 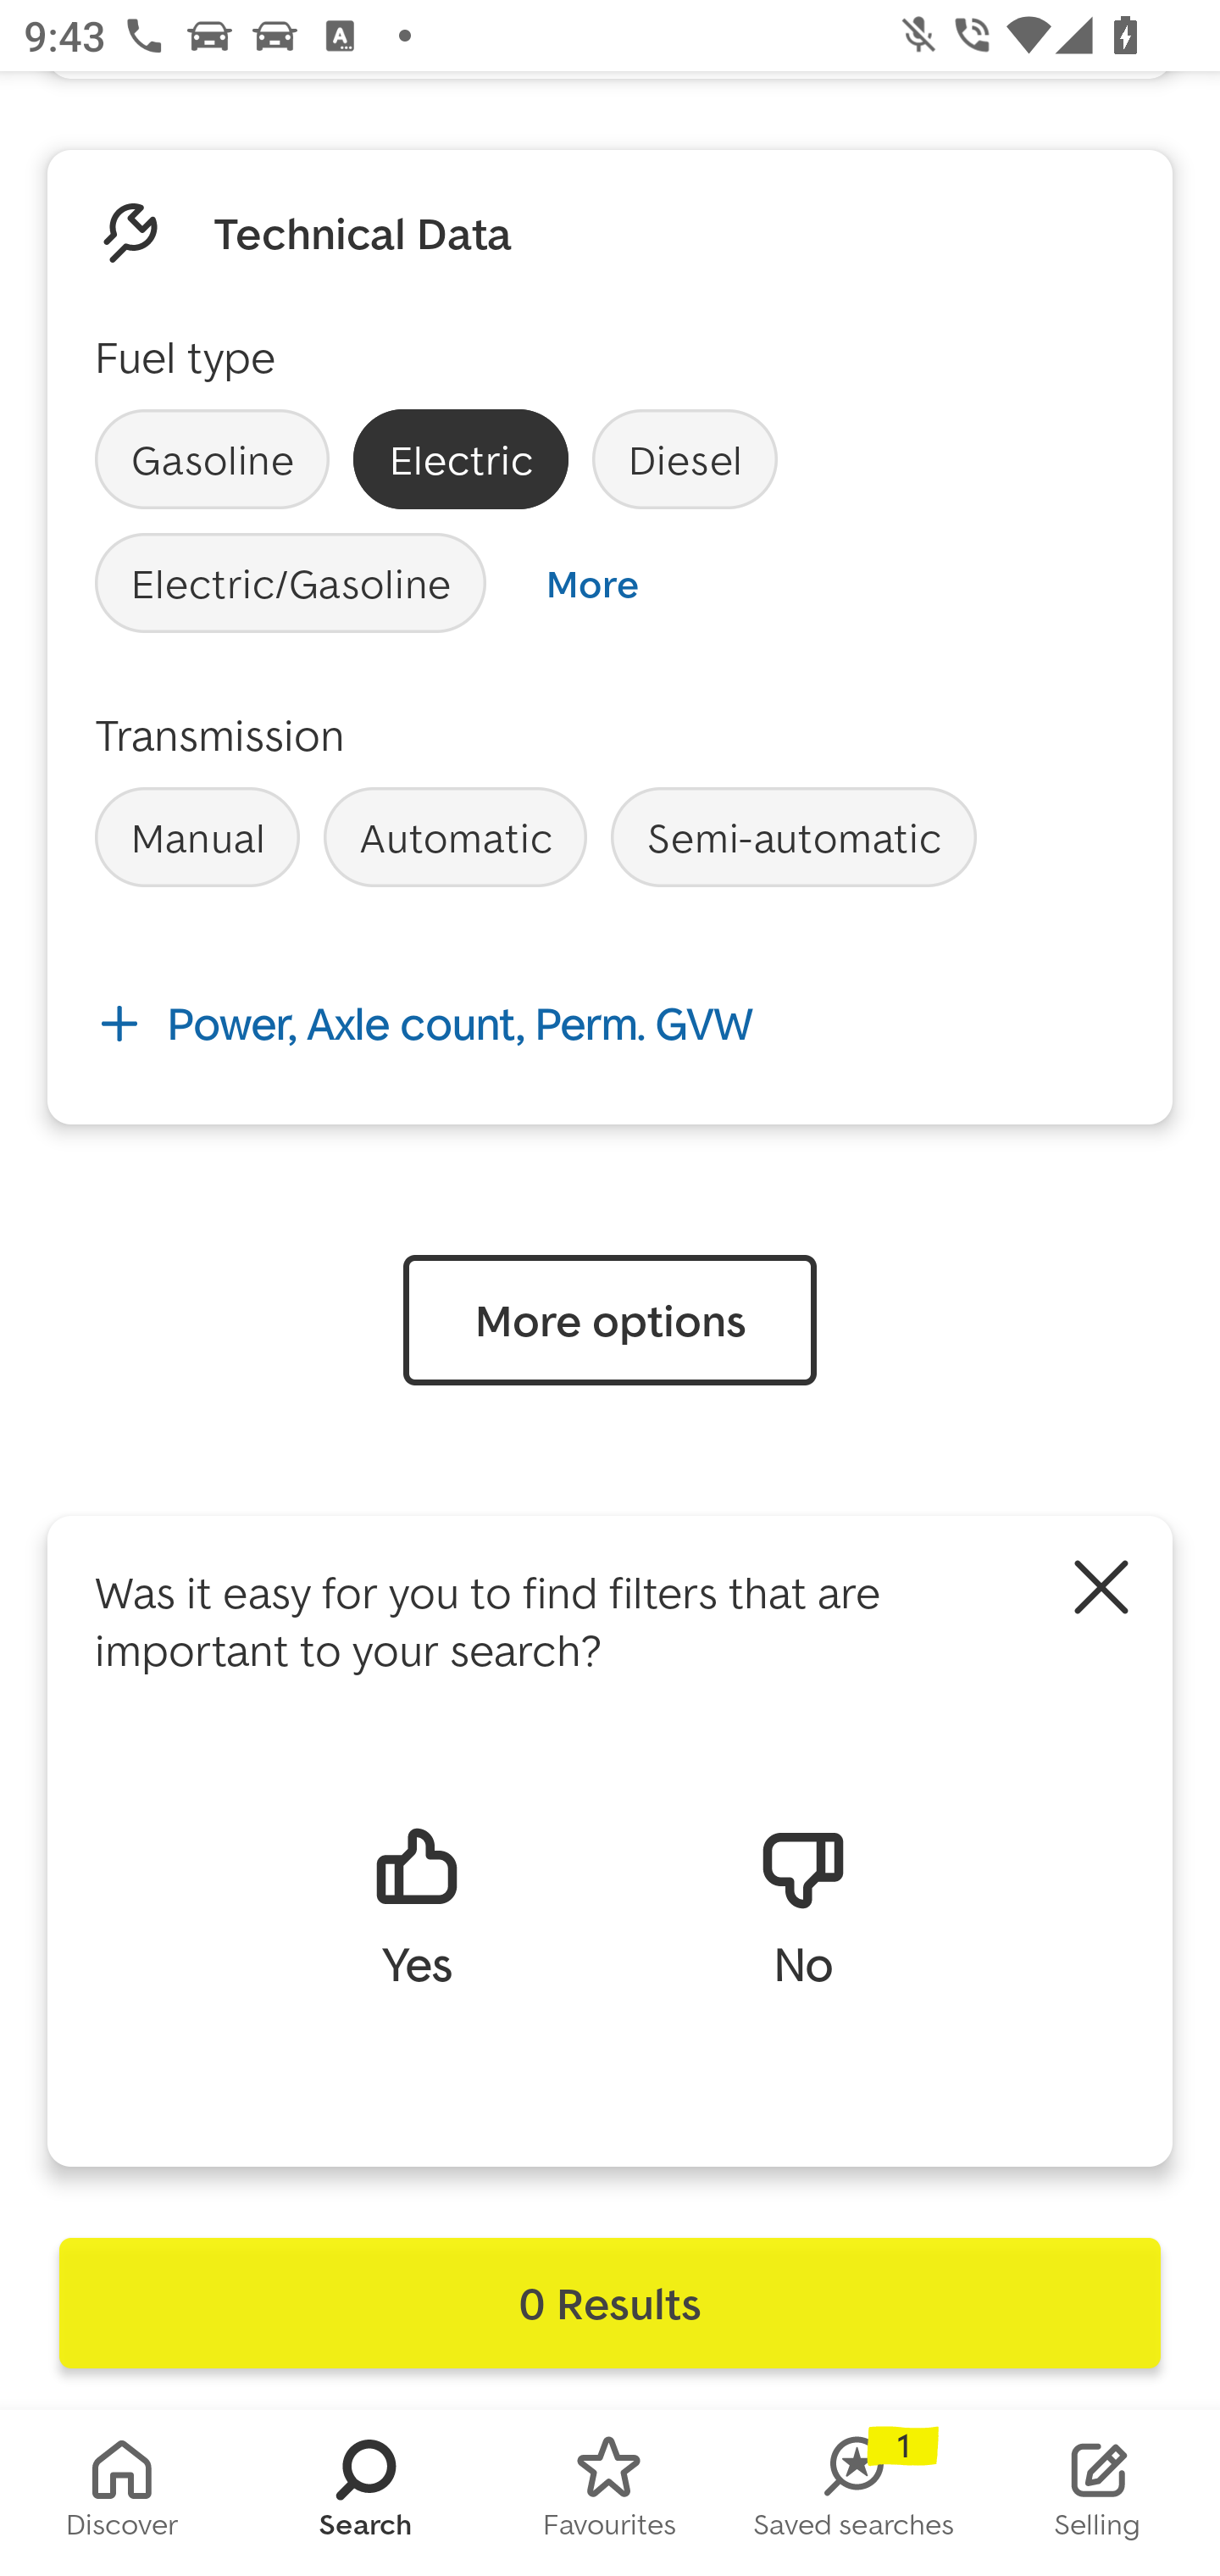 What do you see at coordinates (197, 837) in the screenshot?
I see `Manual` at bounding box center [197, 837].